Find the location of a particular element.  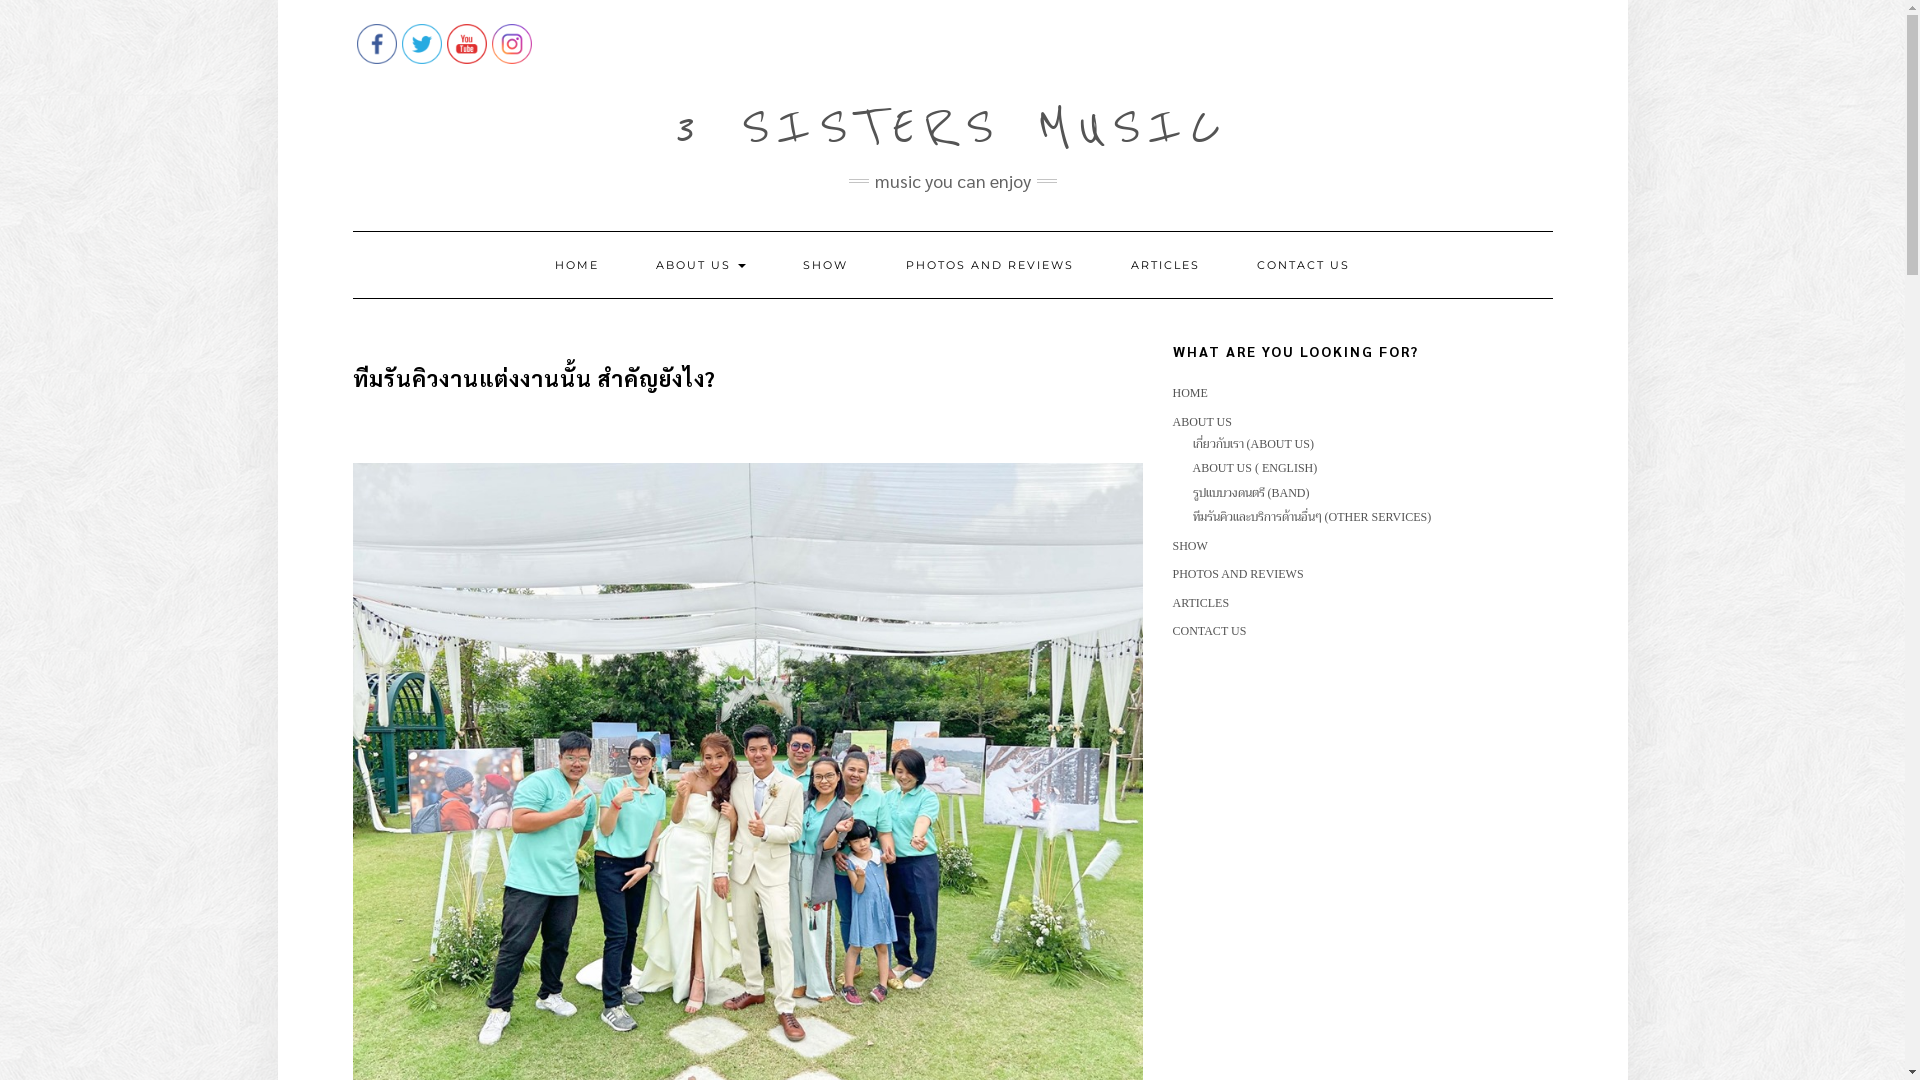

ABOUT US ( ENGLISH) is located at coordinates (1254, 468).